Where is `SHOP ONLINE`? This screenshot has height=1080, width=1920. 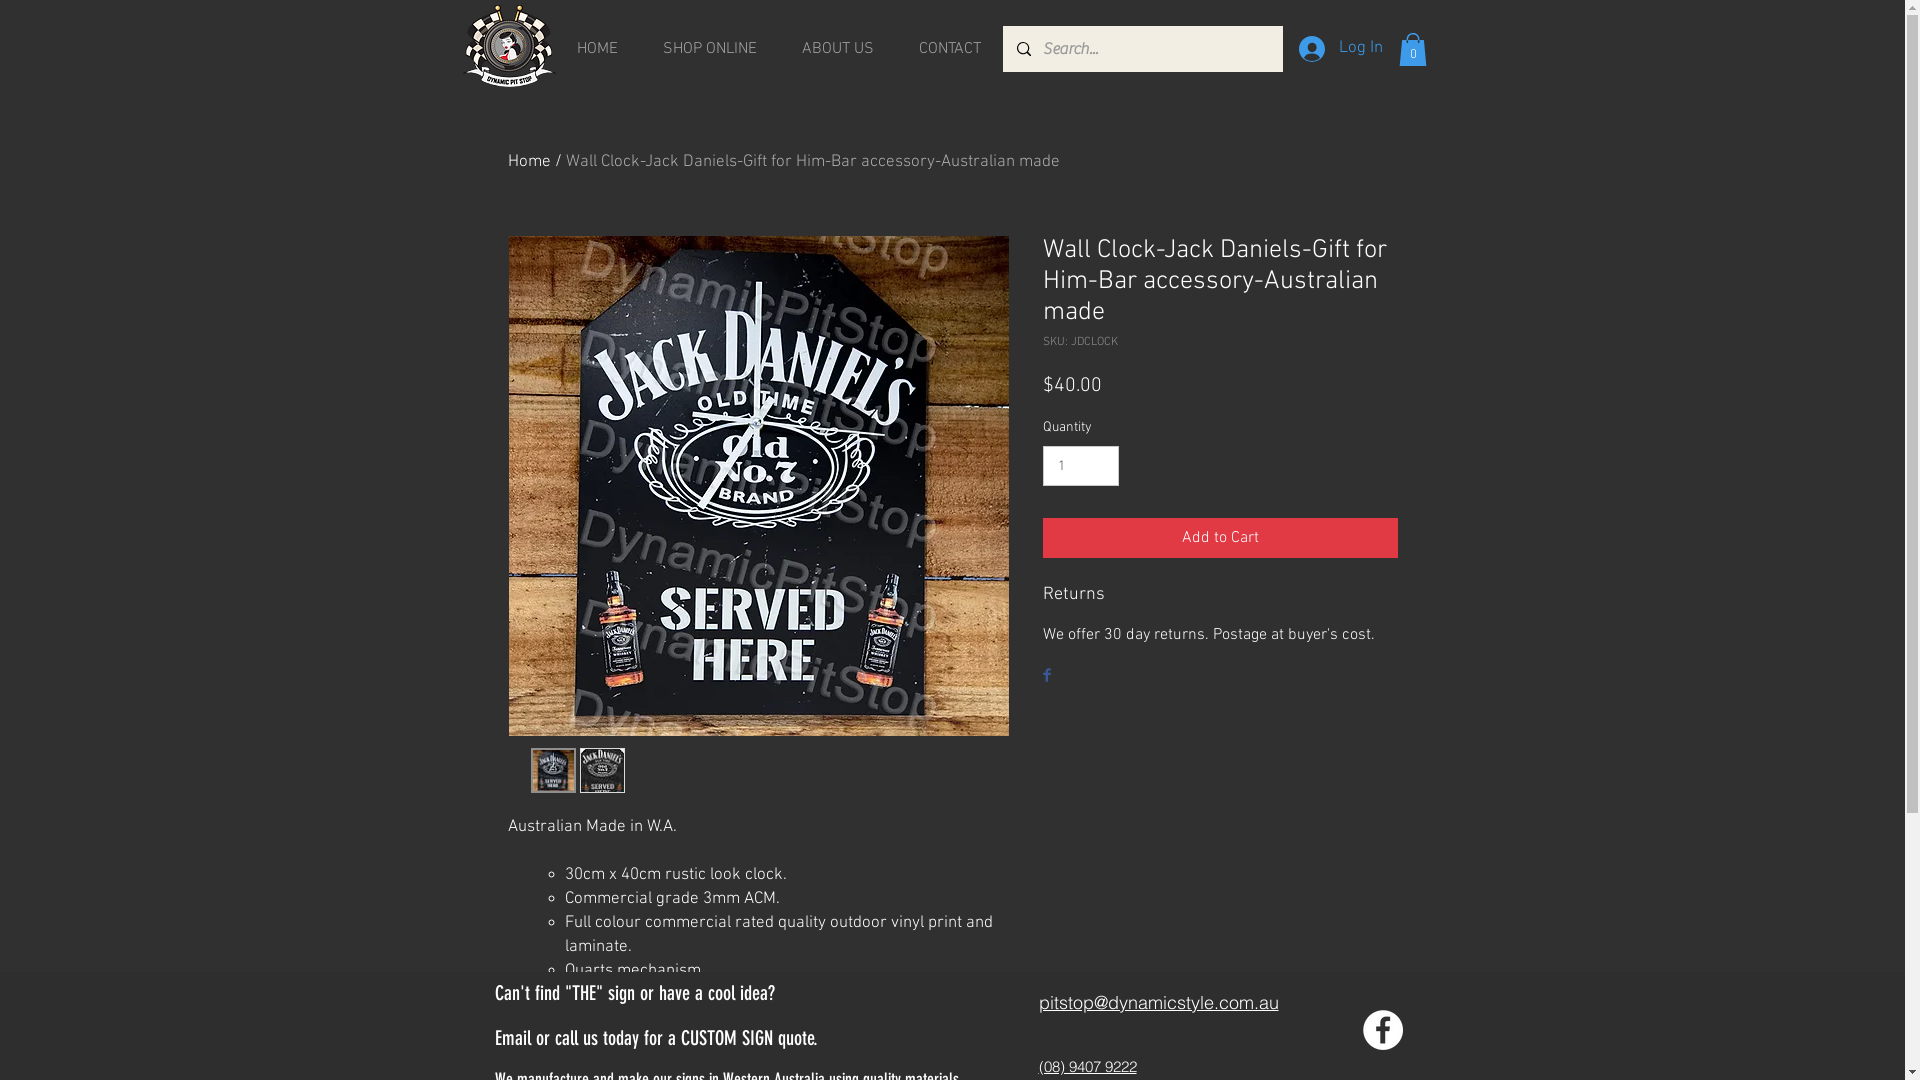
SHOP ONLINE is located at coordinates (710, 49).